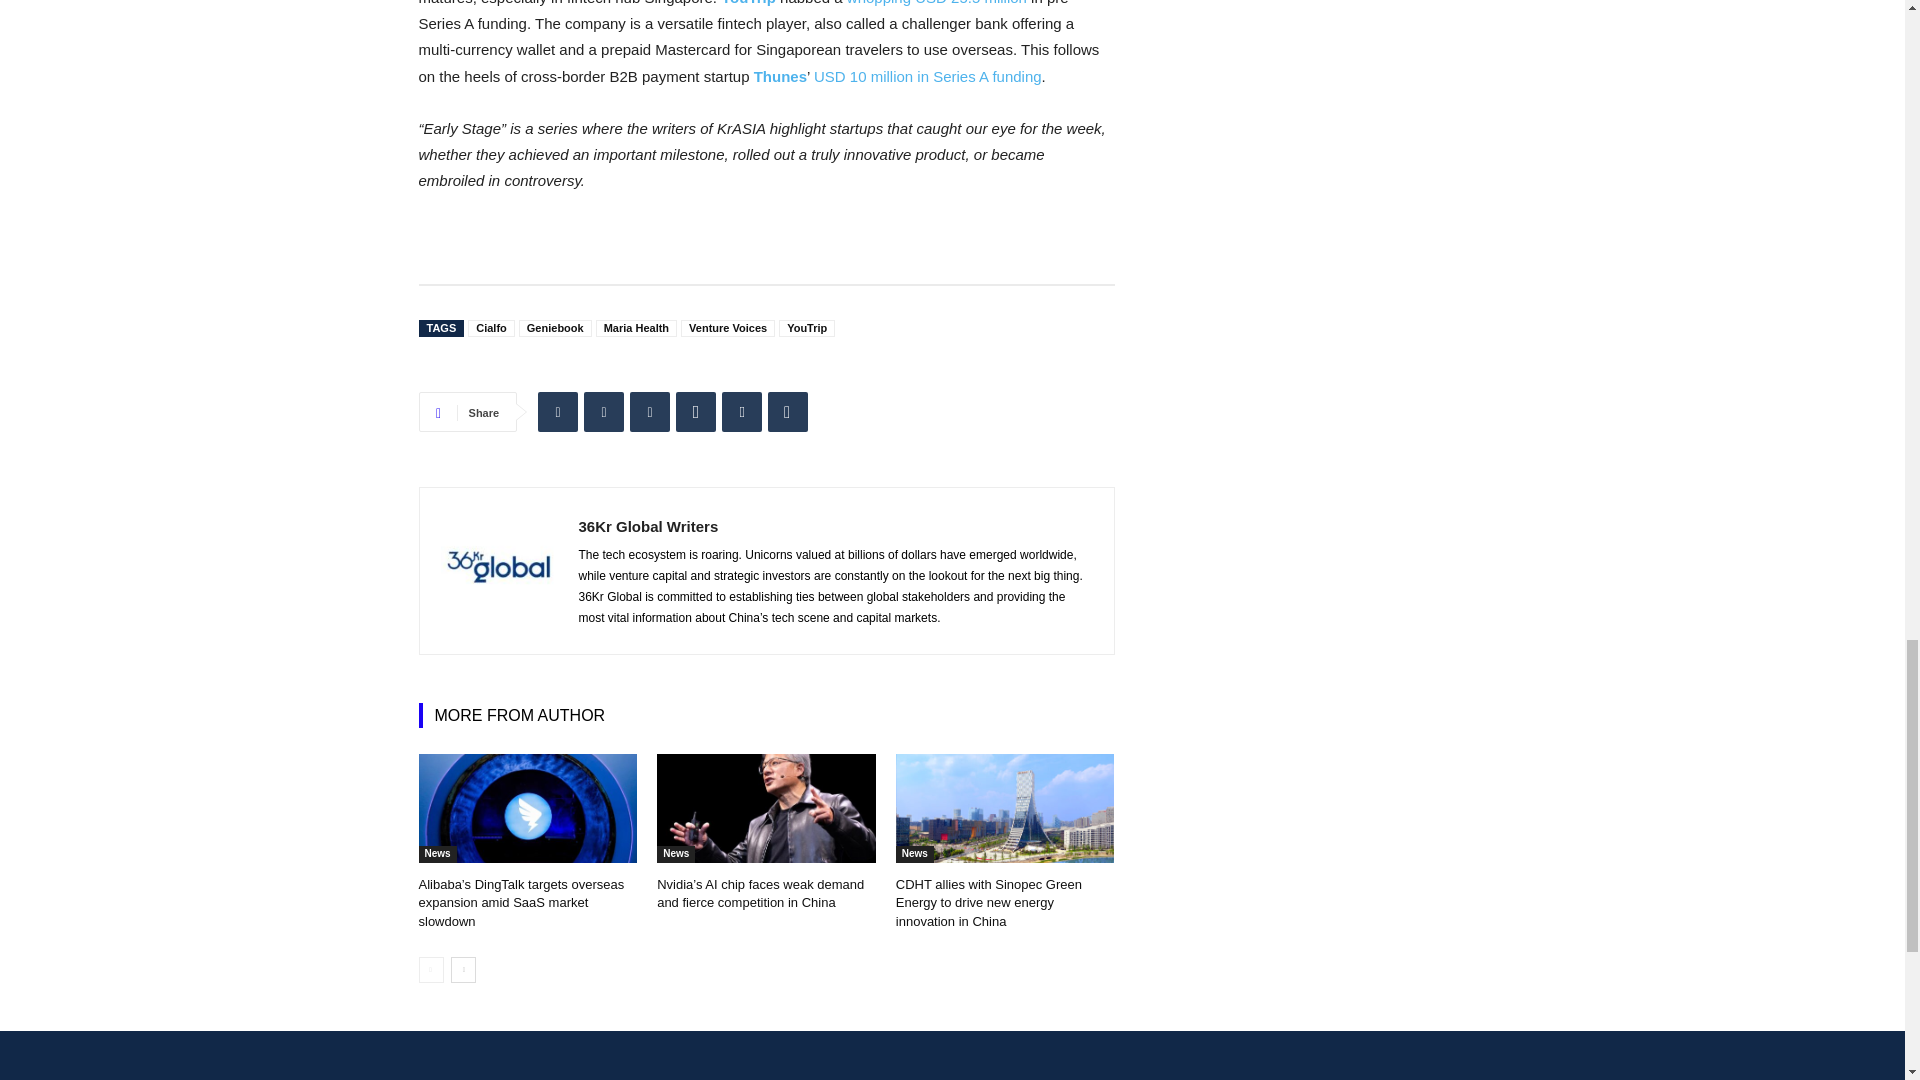  What do you see at coordinates (742, 412) in the screenshot?
I see `Email` at bounding box center [742, 412].